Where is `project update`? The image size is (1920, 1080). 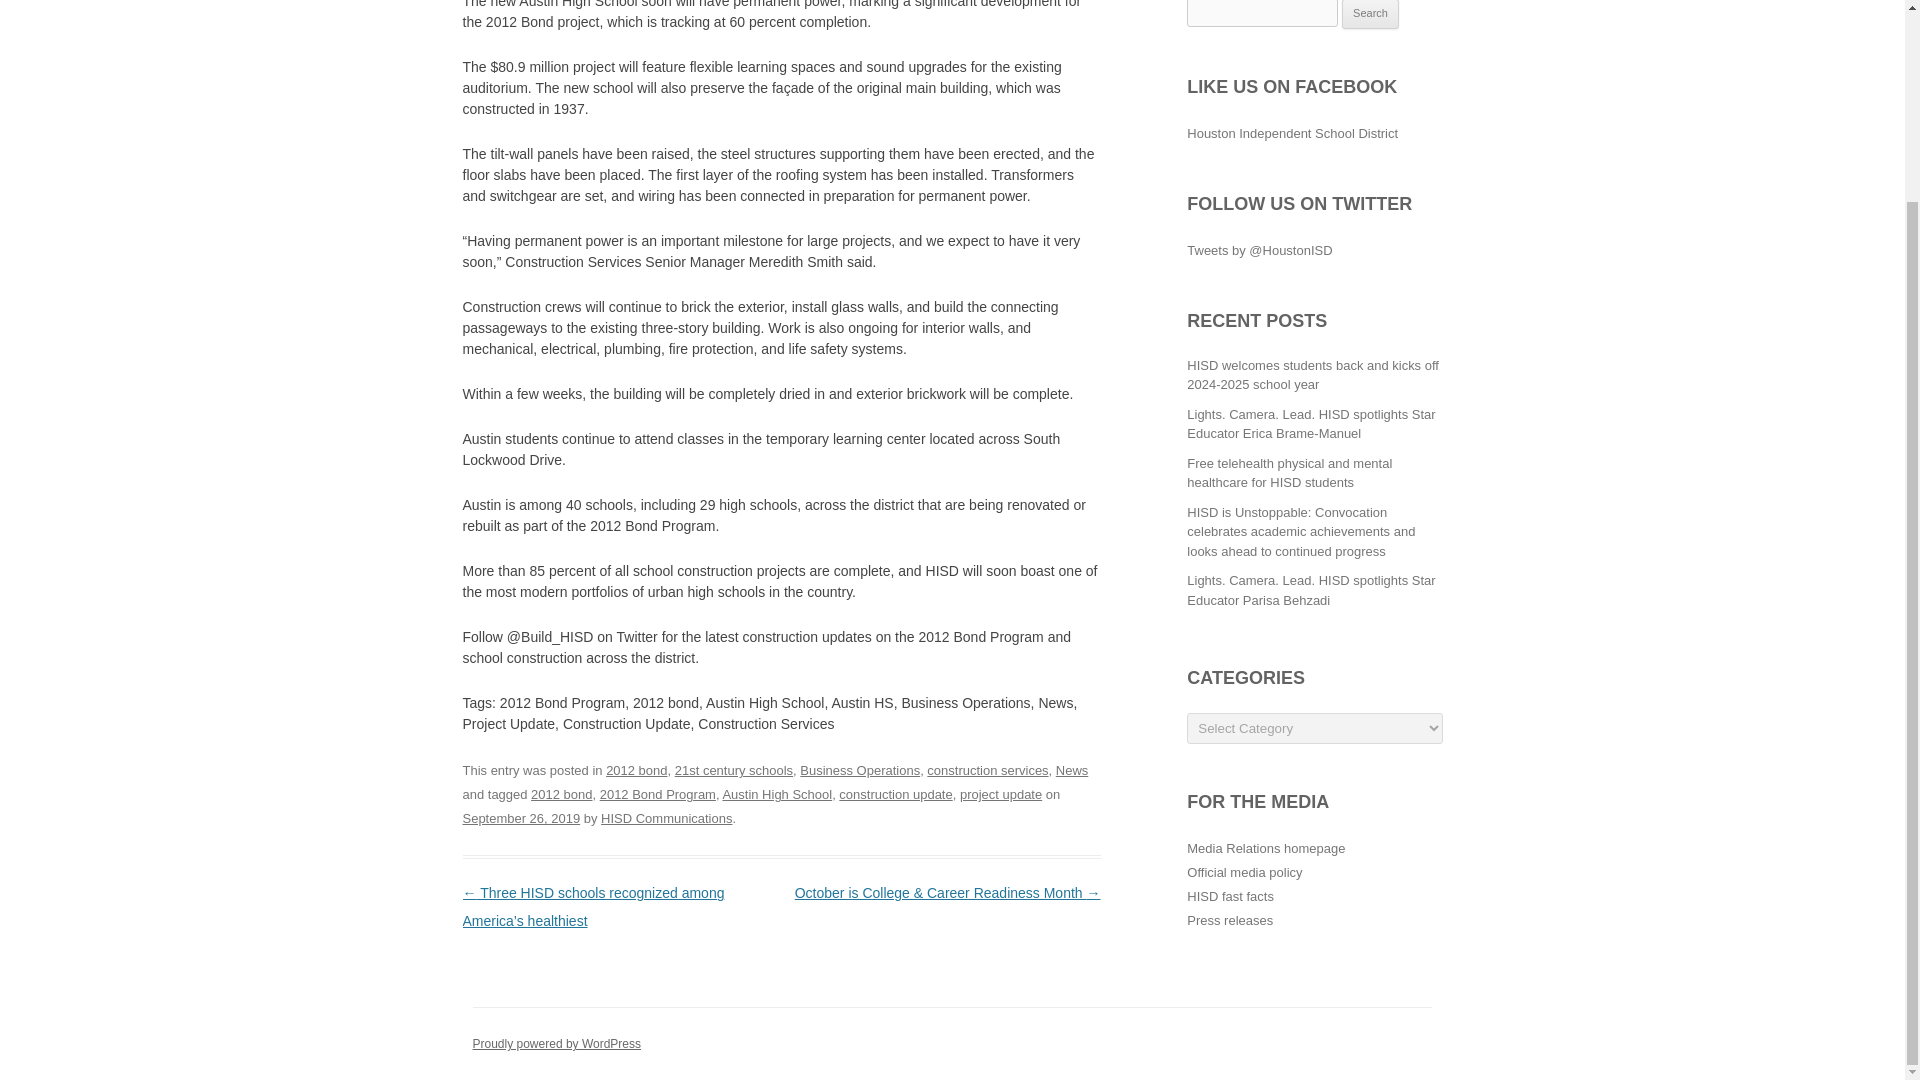
project update is located at coordinates (1001, 794).